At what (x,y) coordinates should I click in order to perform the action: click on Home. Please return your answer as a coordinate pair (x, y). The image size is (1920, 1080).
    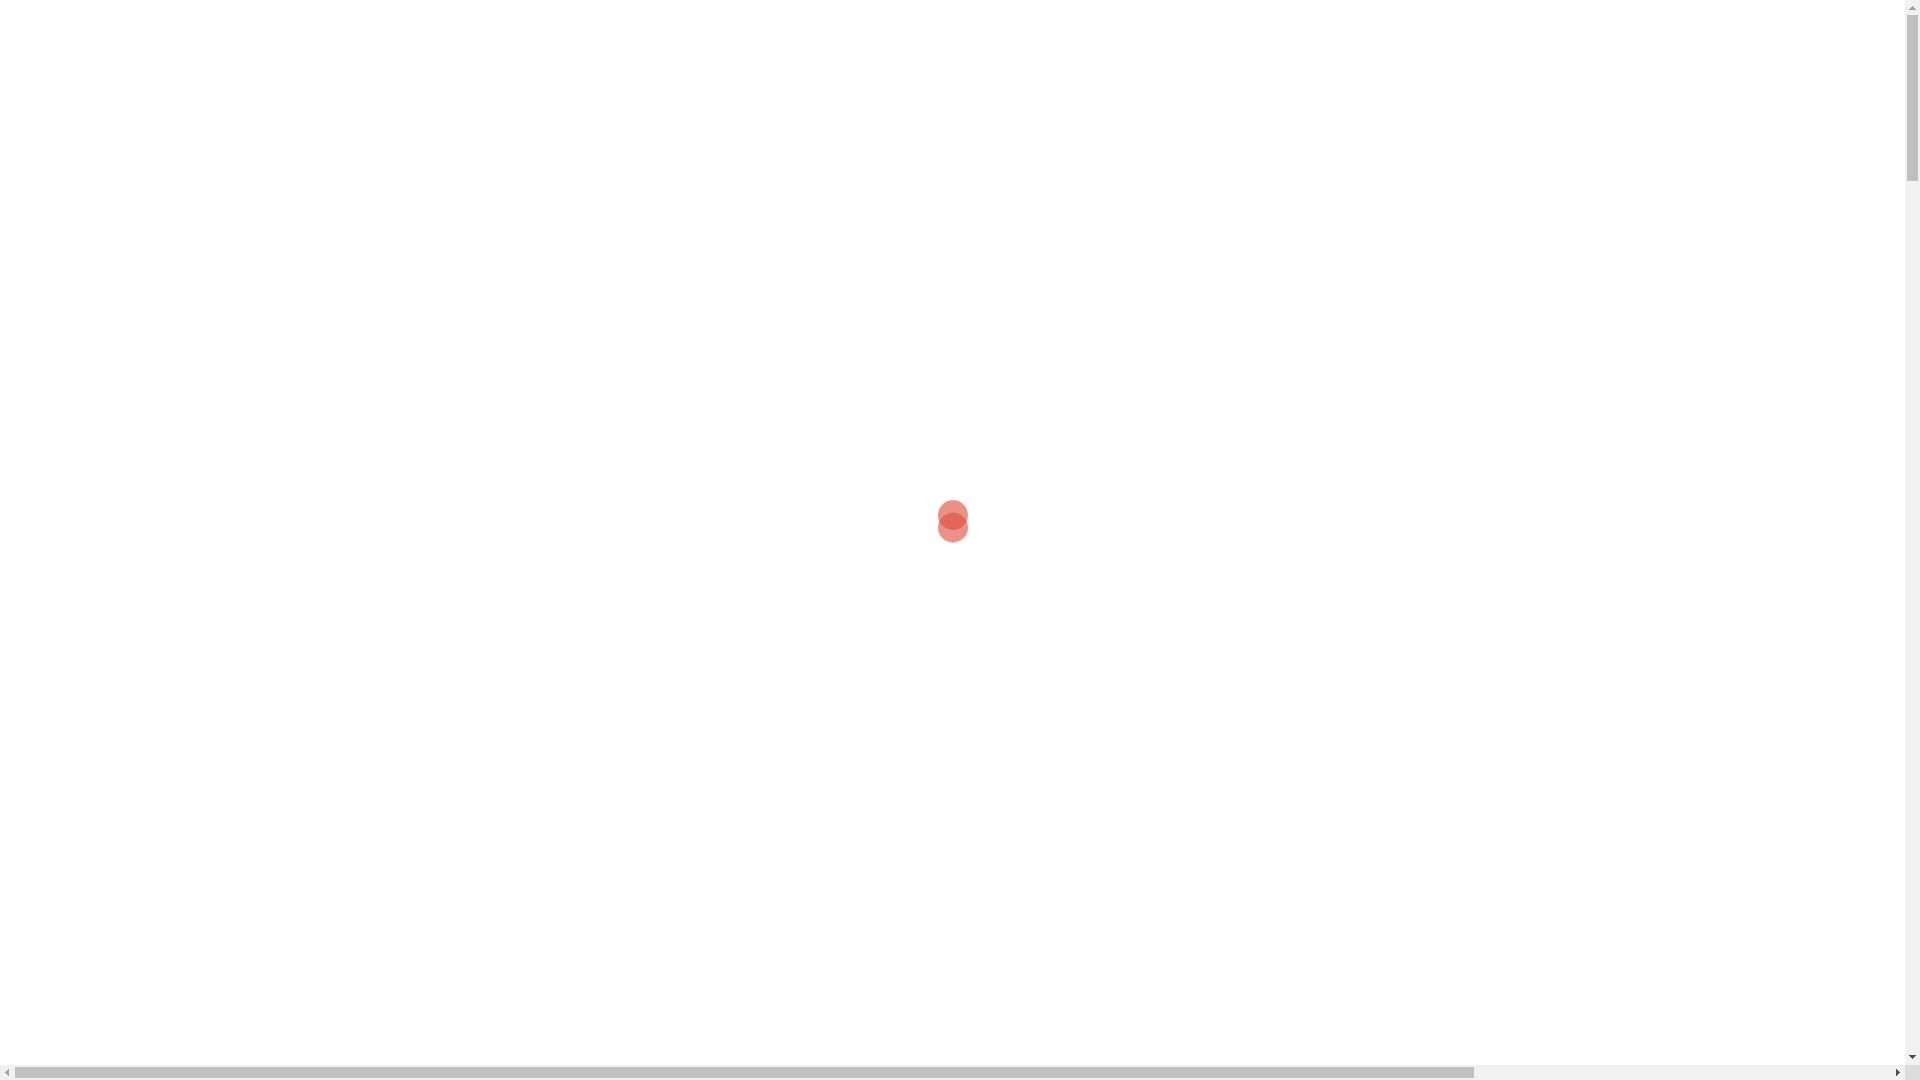
    Looking at the image, I should click on (890, 29).